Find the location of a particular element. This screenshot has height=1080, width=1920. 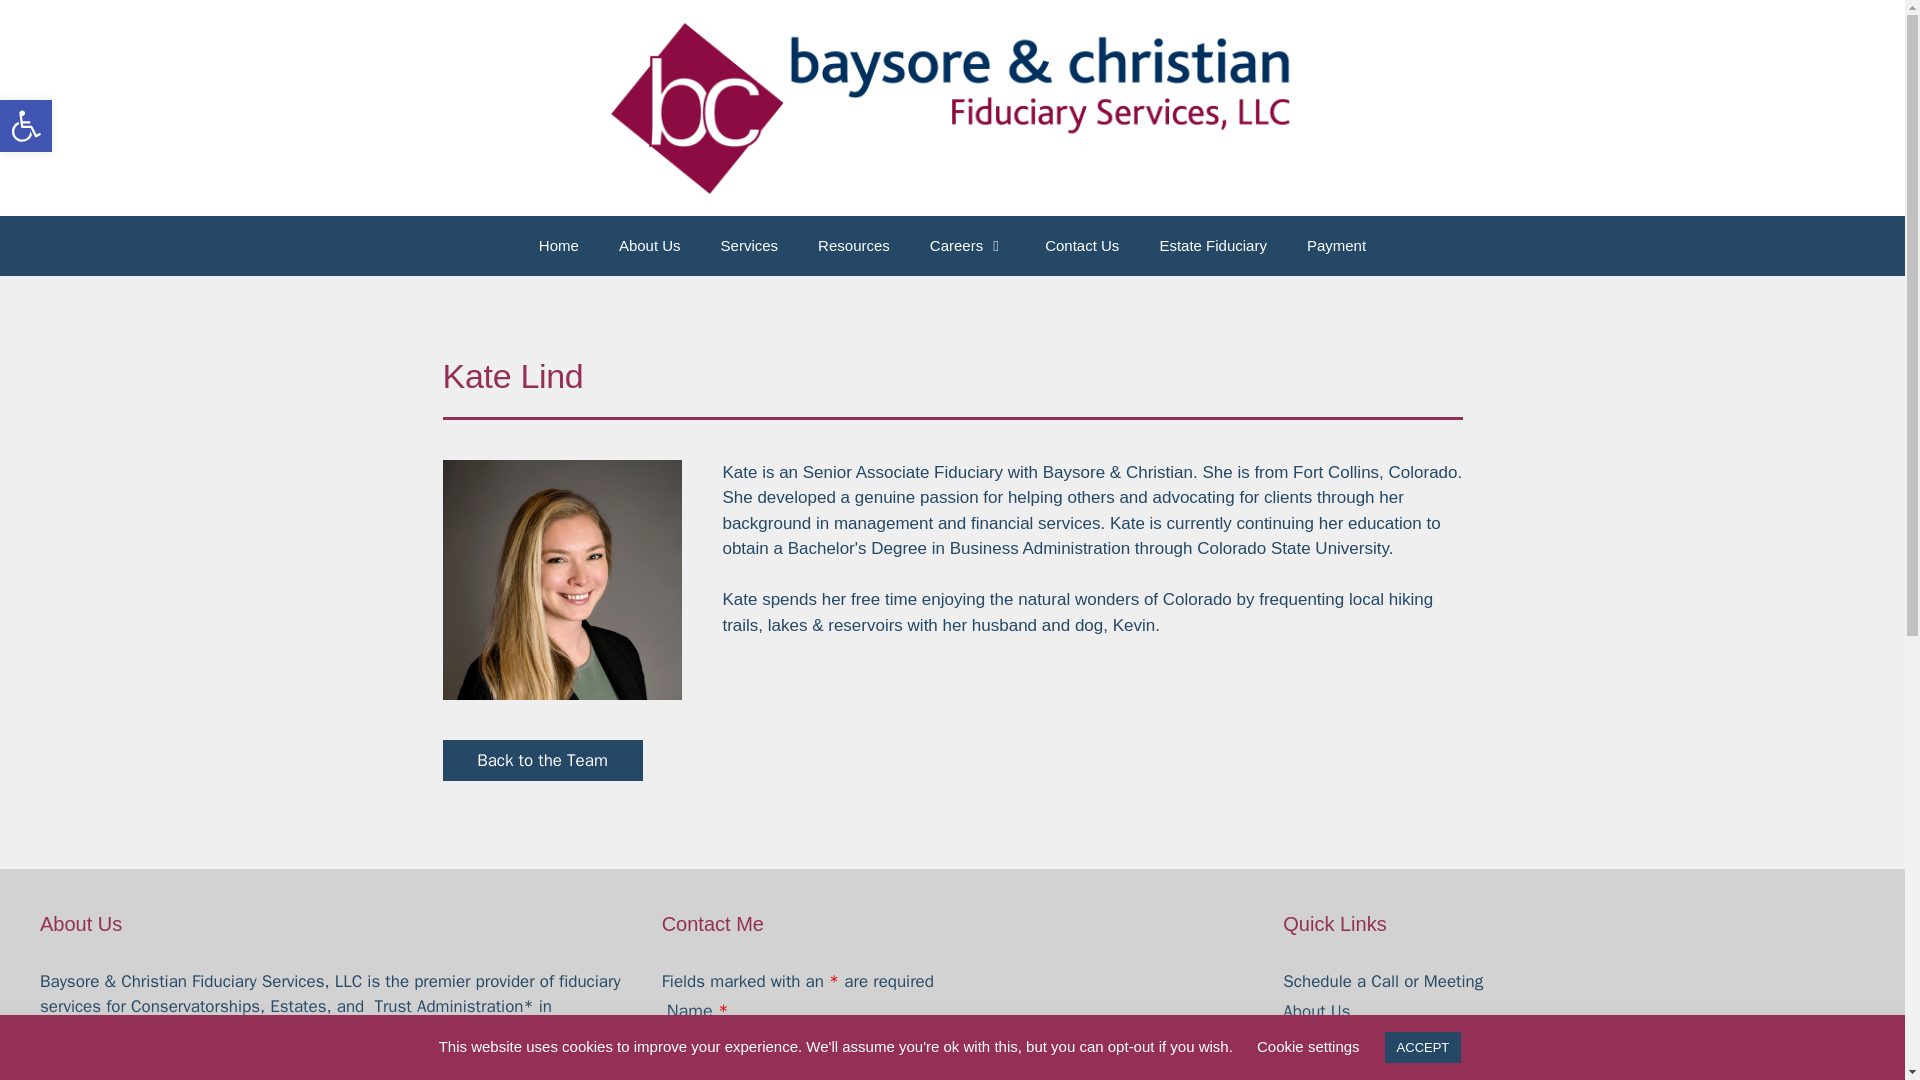

Back to the Team is located at coordinates (541, 760).